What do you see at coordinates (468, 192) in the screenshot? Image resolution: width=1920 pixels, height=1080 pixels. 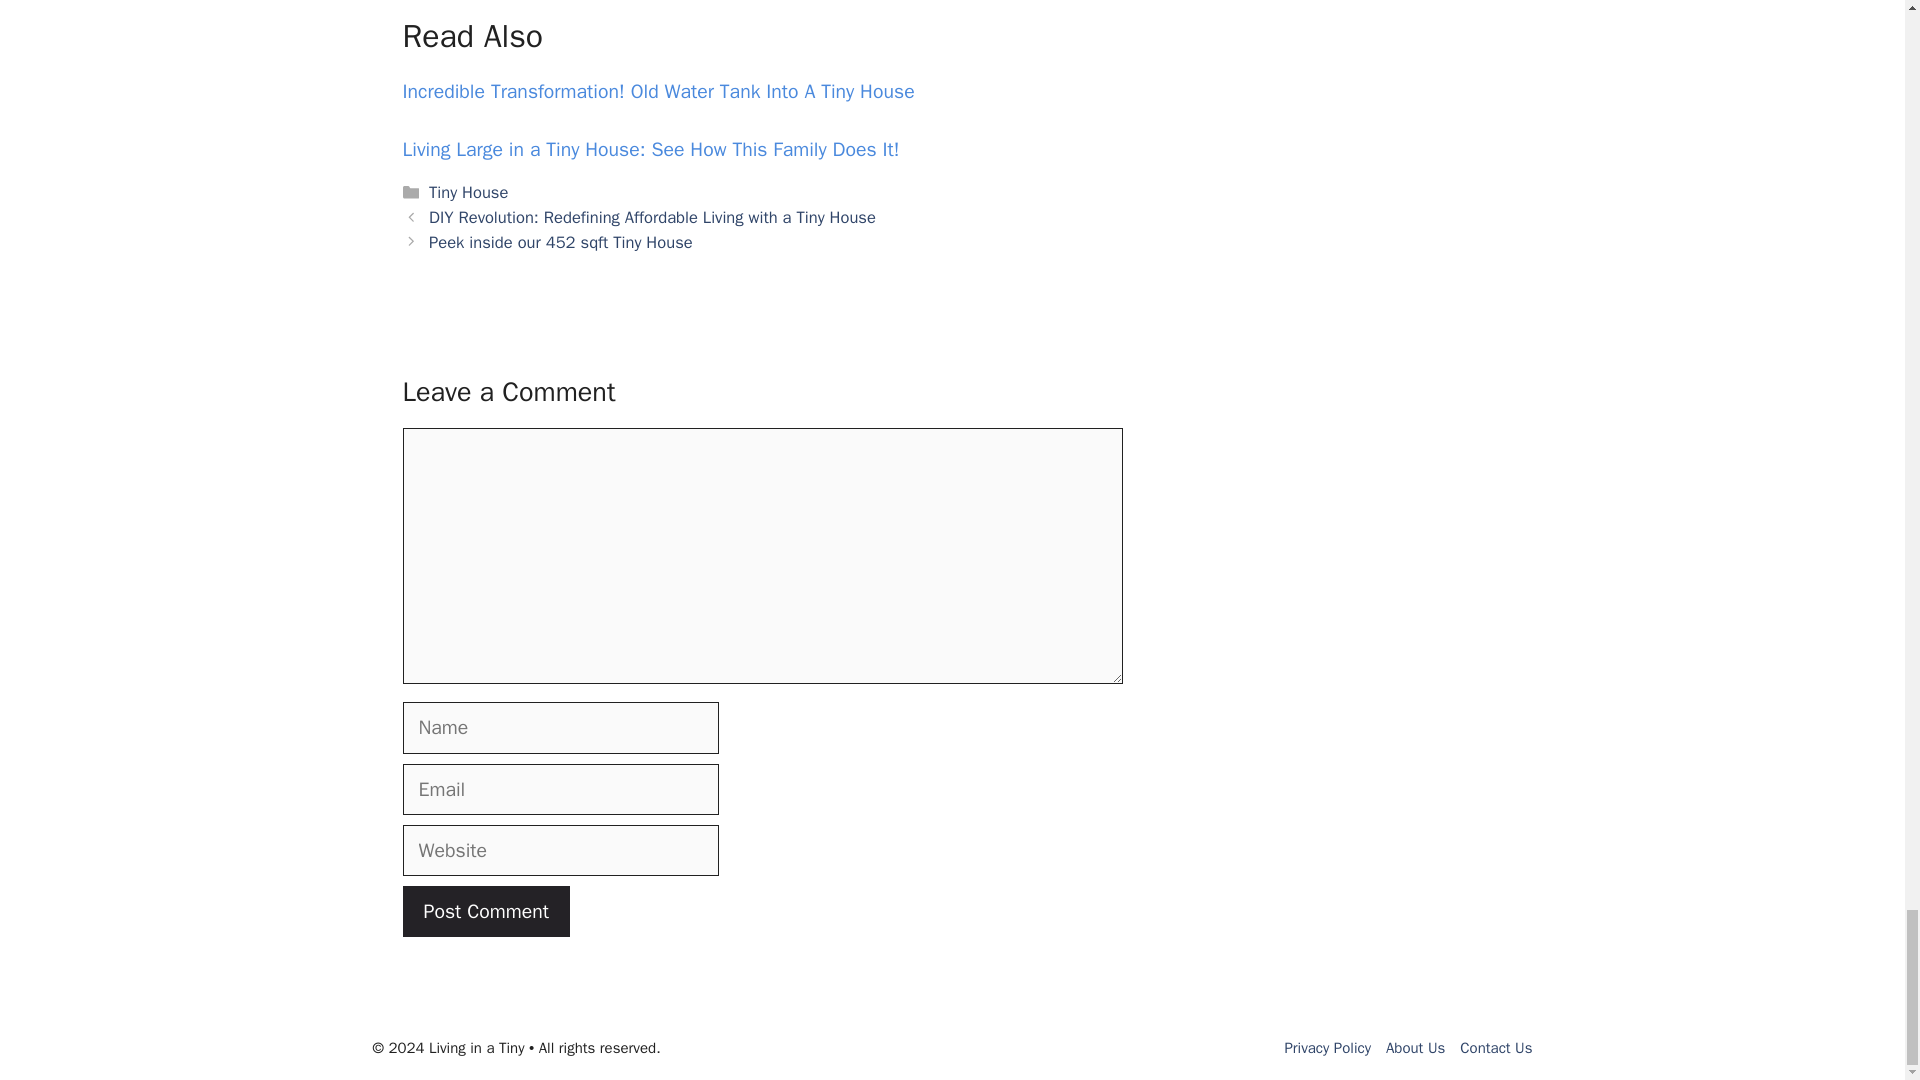 I see `Tiny House` at bounding box center [468, 192].